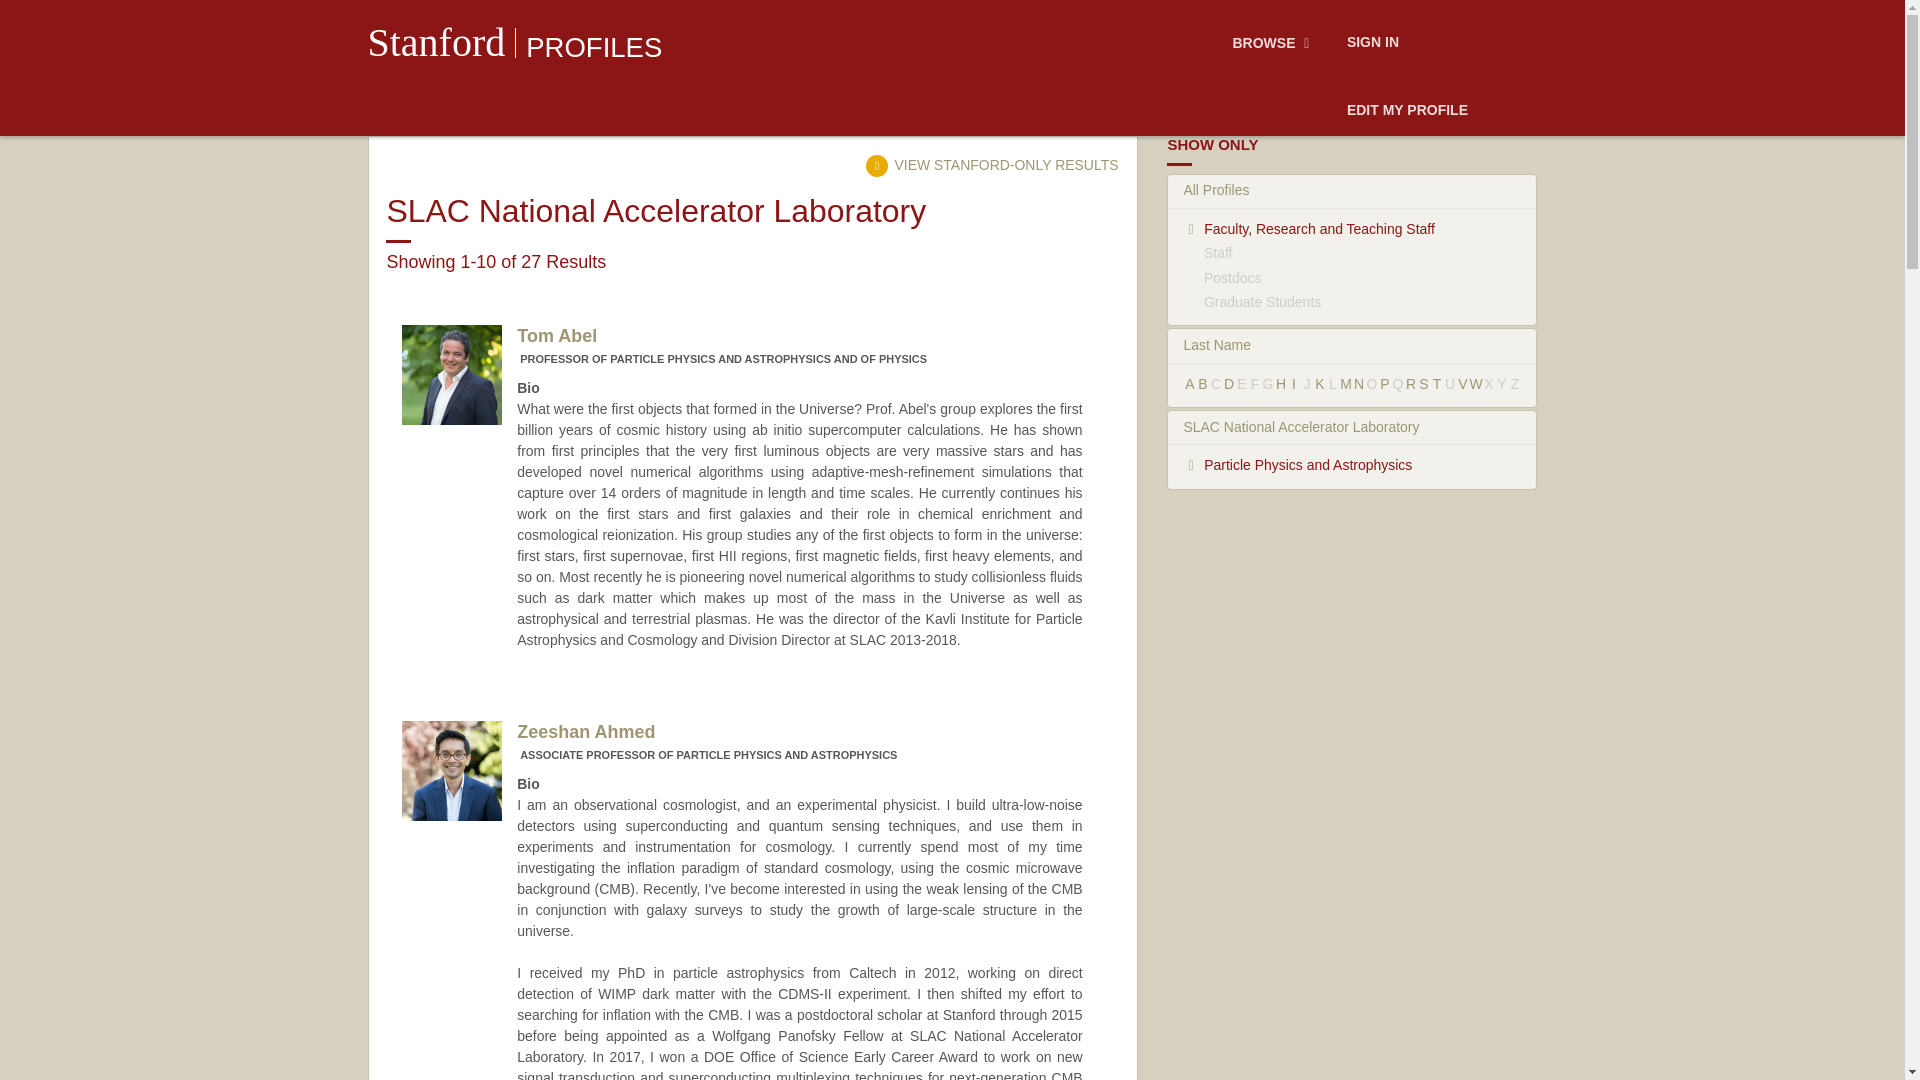 The height and width of the screenshot is (1080, 1920). What do you see at coordinates (437, 42) in the screenshot?
I see `Stanford` at bounding box center [437, 42].